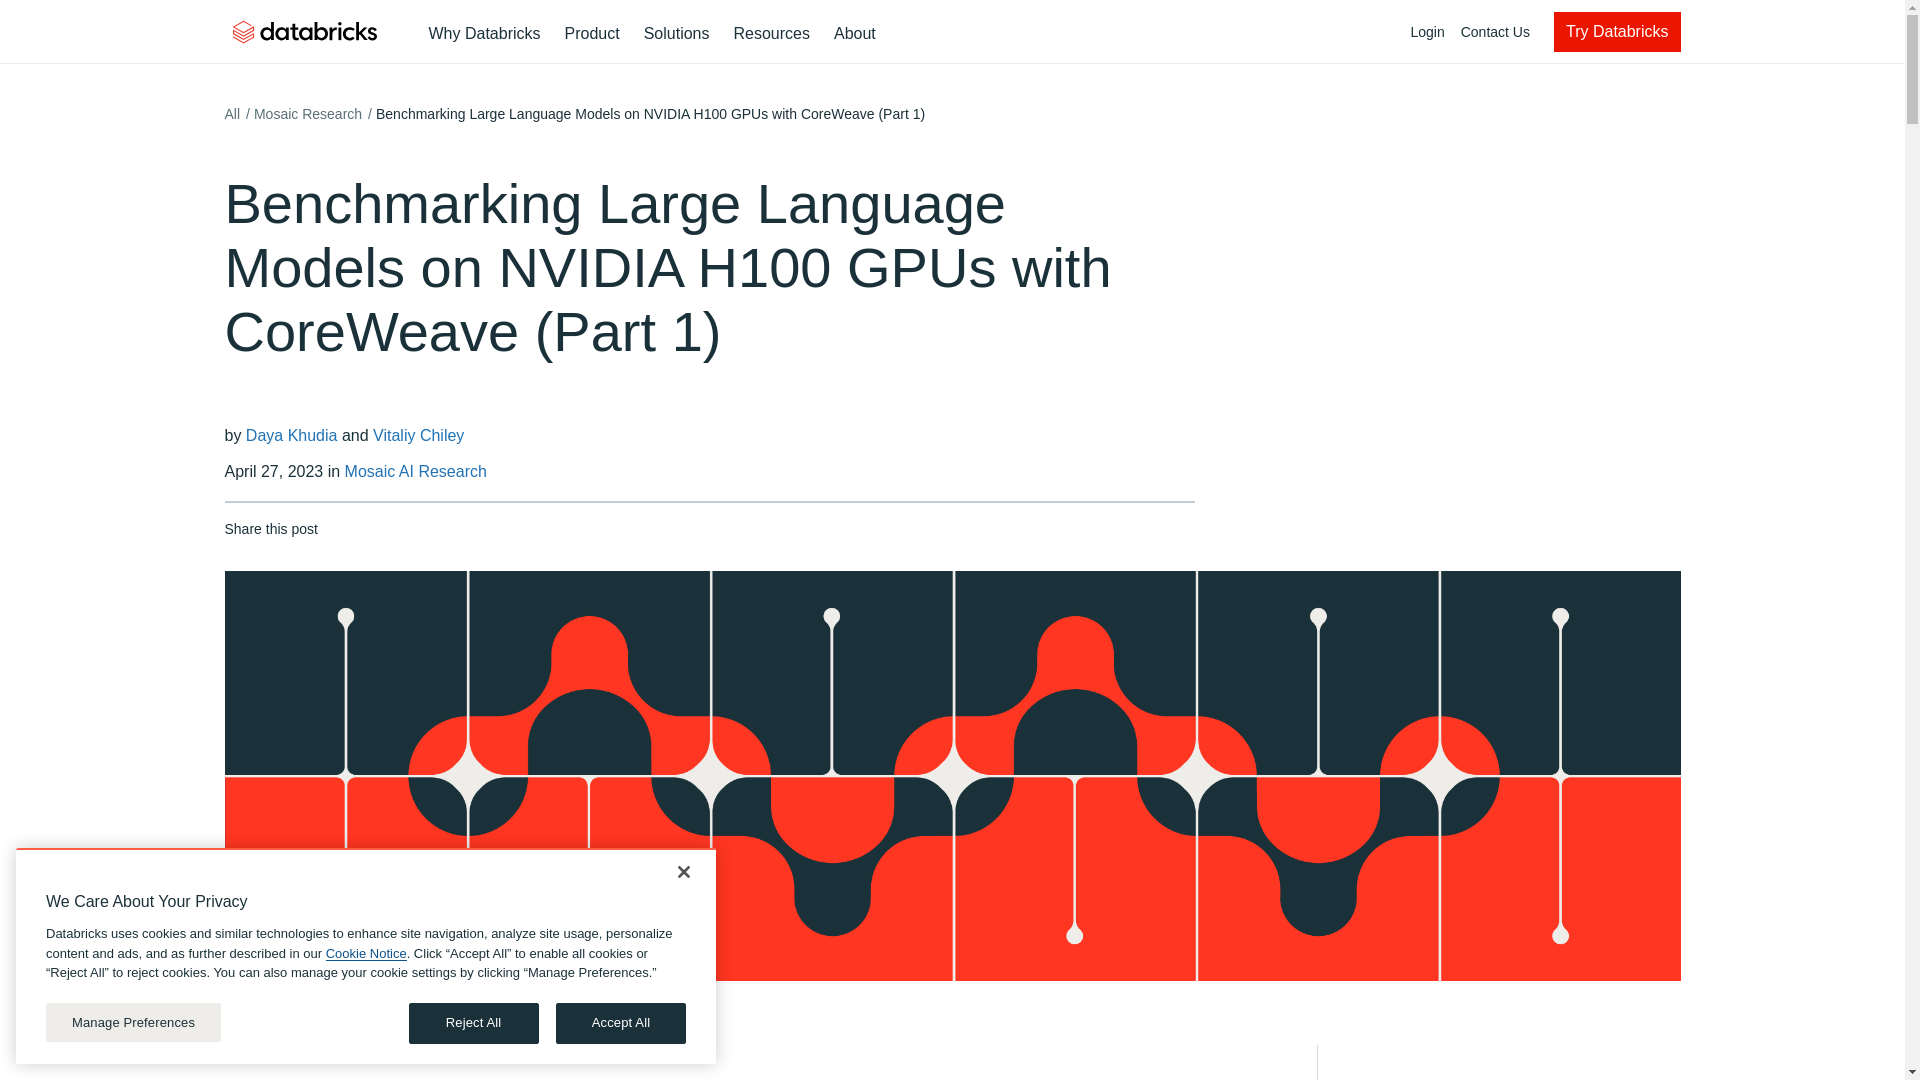  What do you see at coordinates (676, 34) in the screenshot?
I see `Product` at bounding box center [676, 34].